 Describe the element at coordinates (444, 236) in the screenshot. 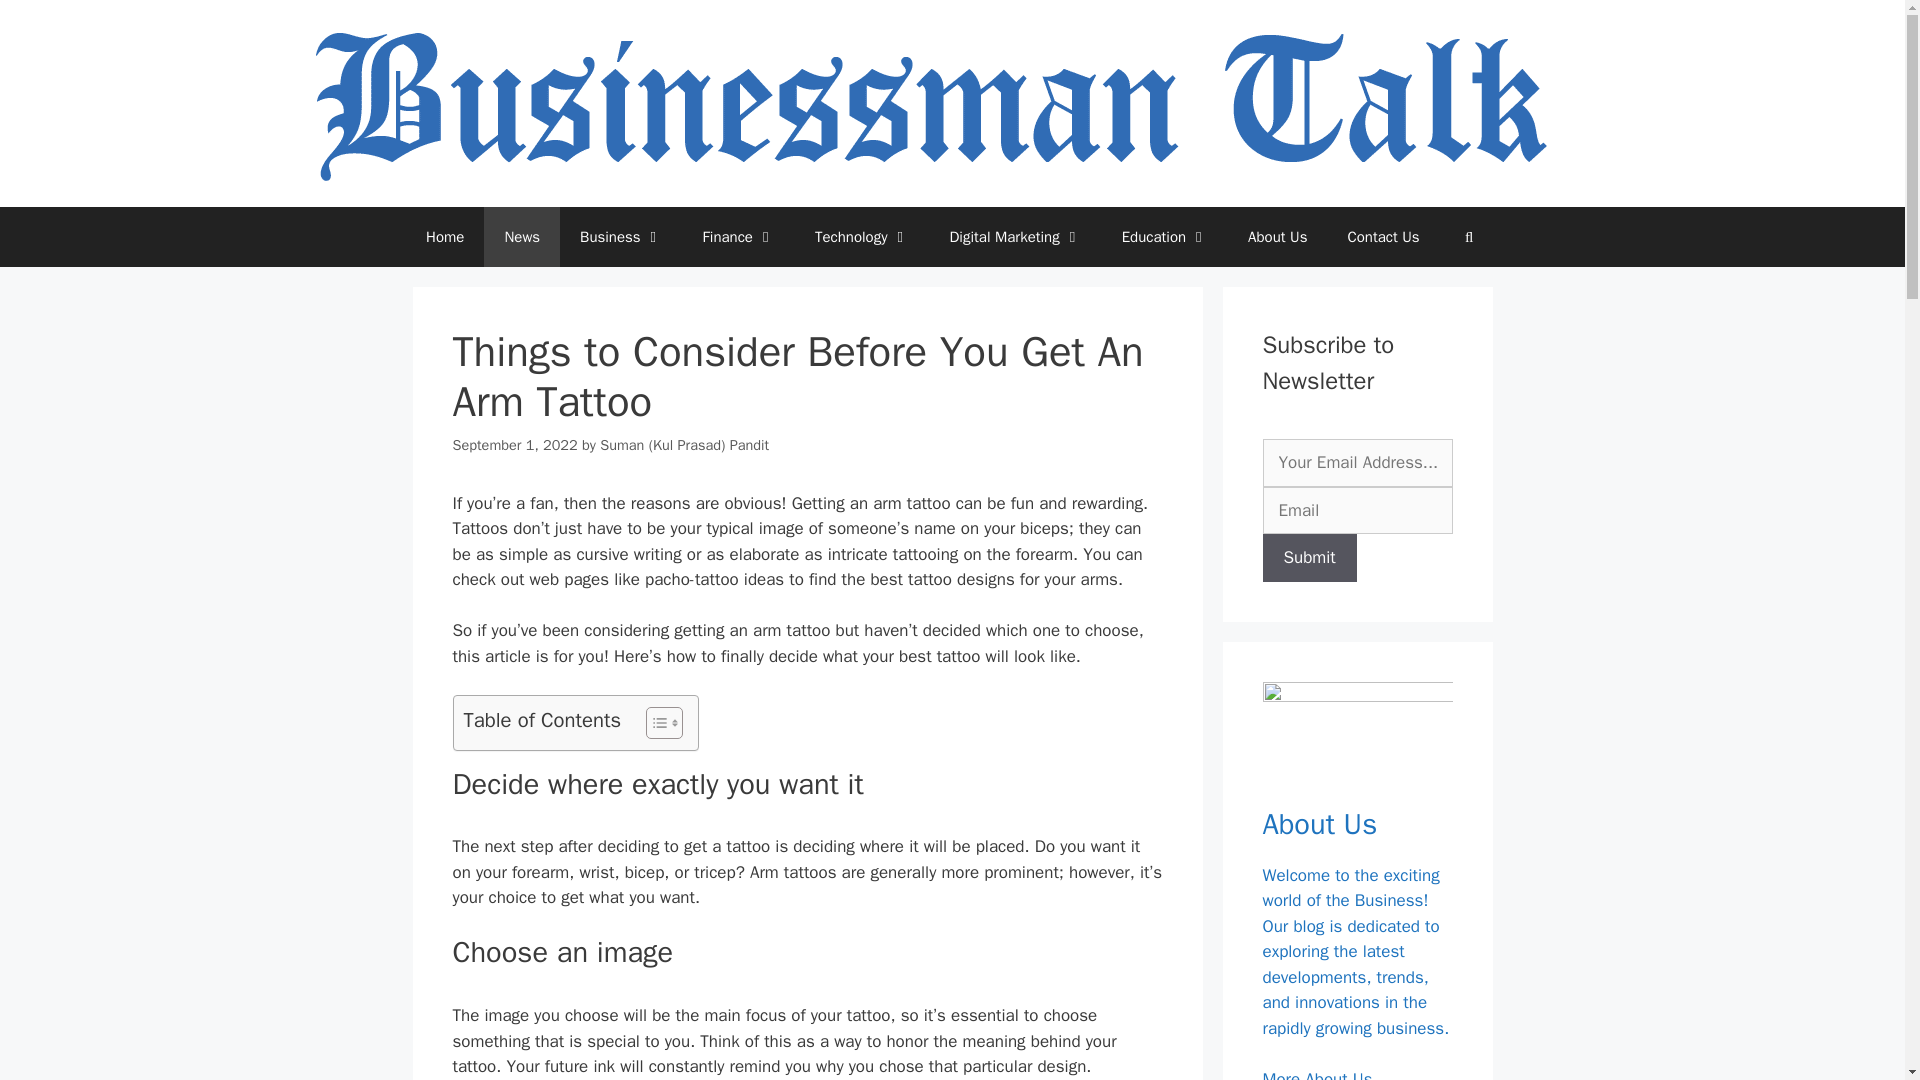

I see `Home` at that location.